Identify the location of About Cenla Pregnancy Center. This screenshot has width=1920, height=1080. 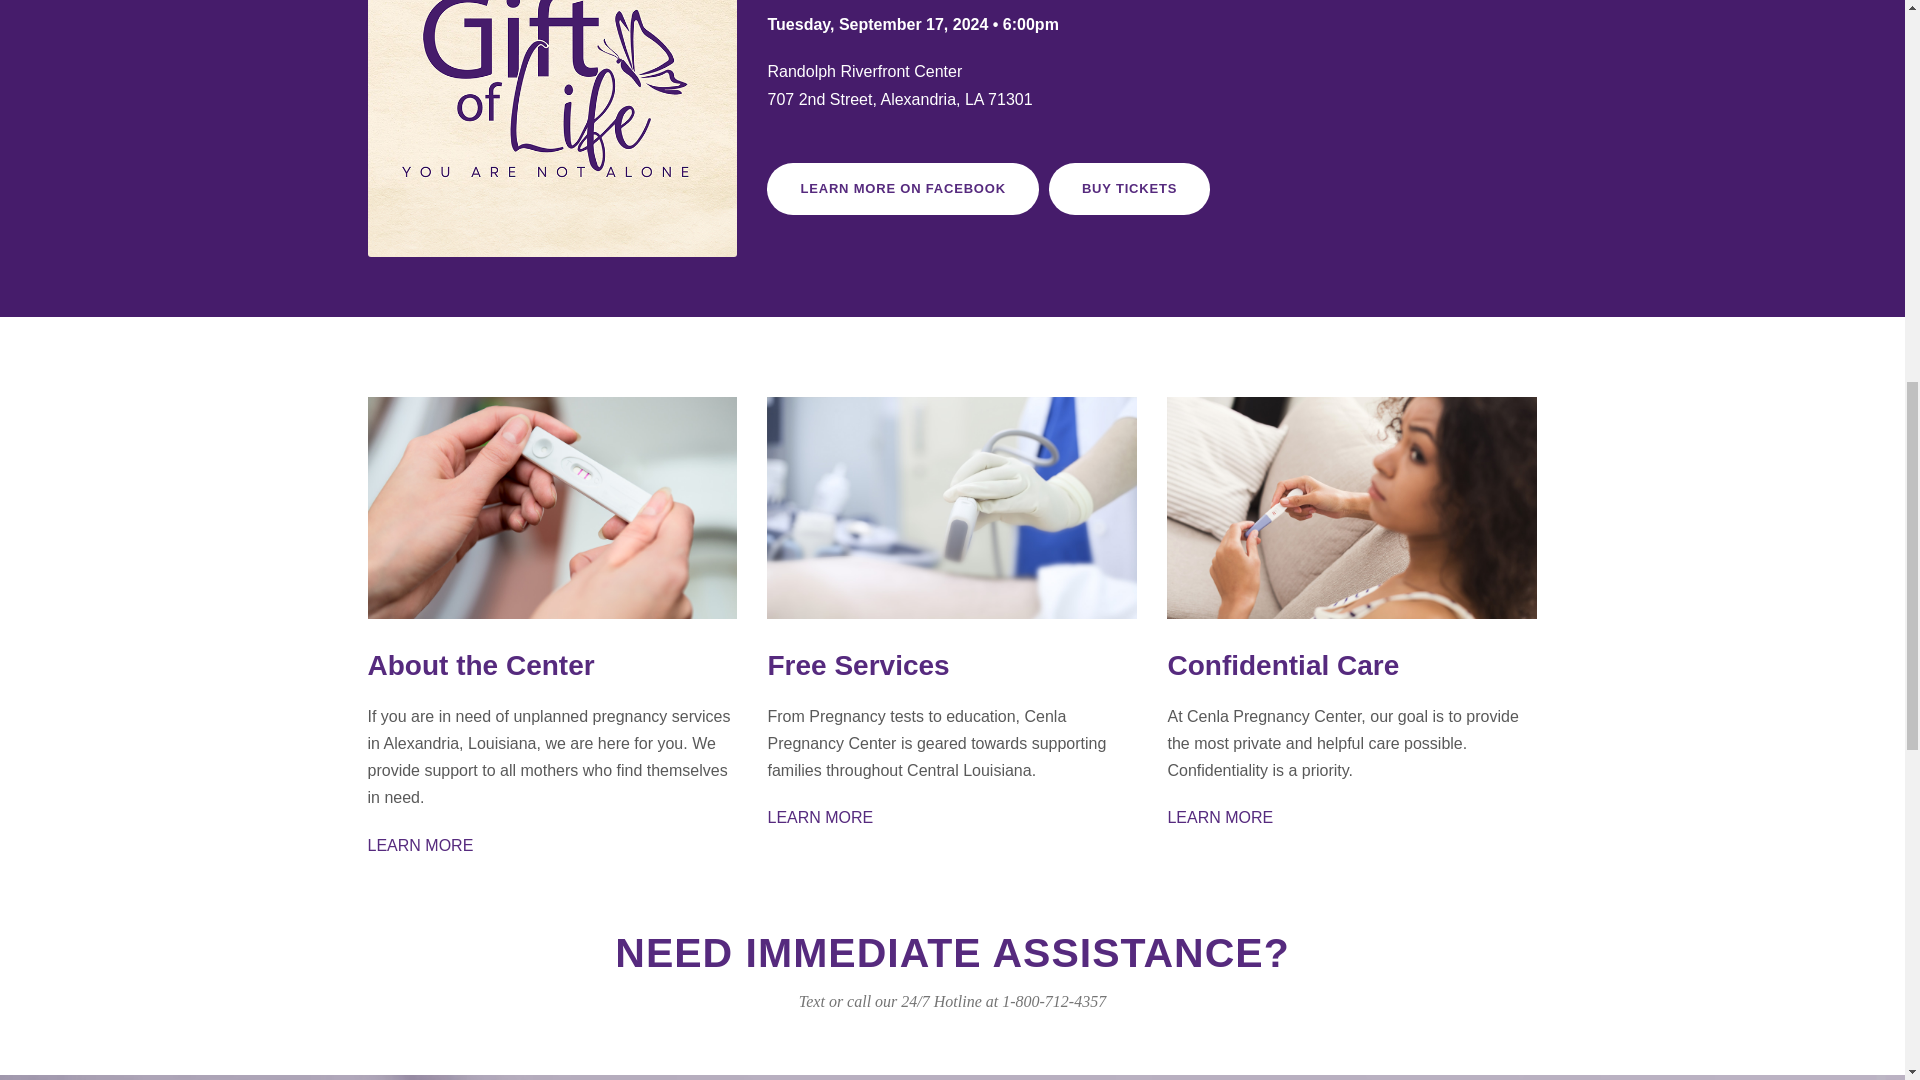
(552, 508).